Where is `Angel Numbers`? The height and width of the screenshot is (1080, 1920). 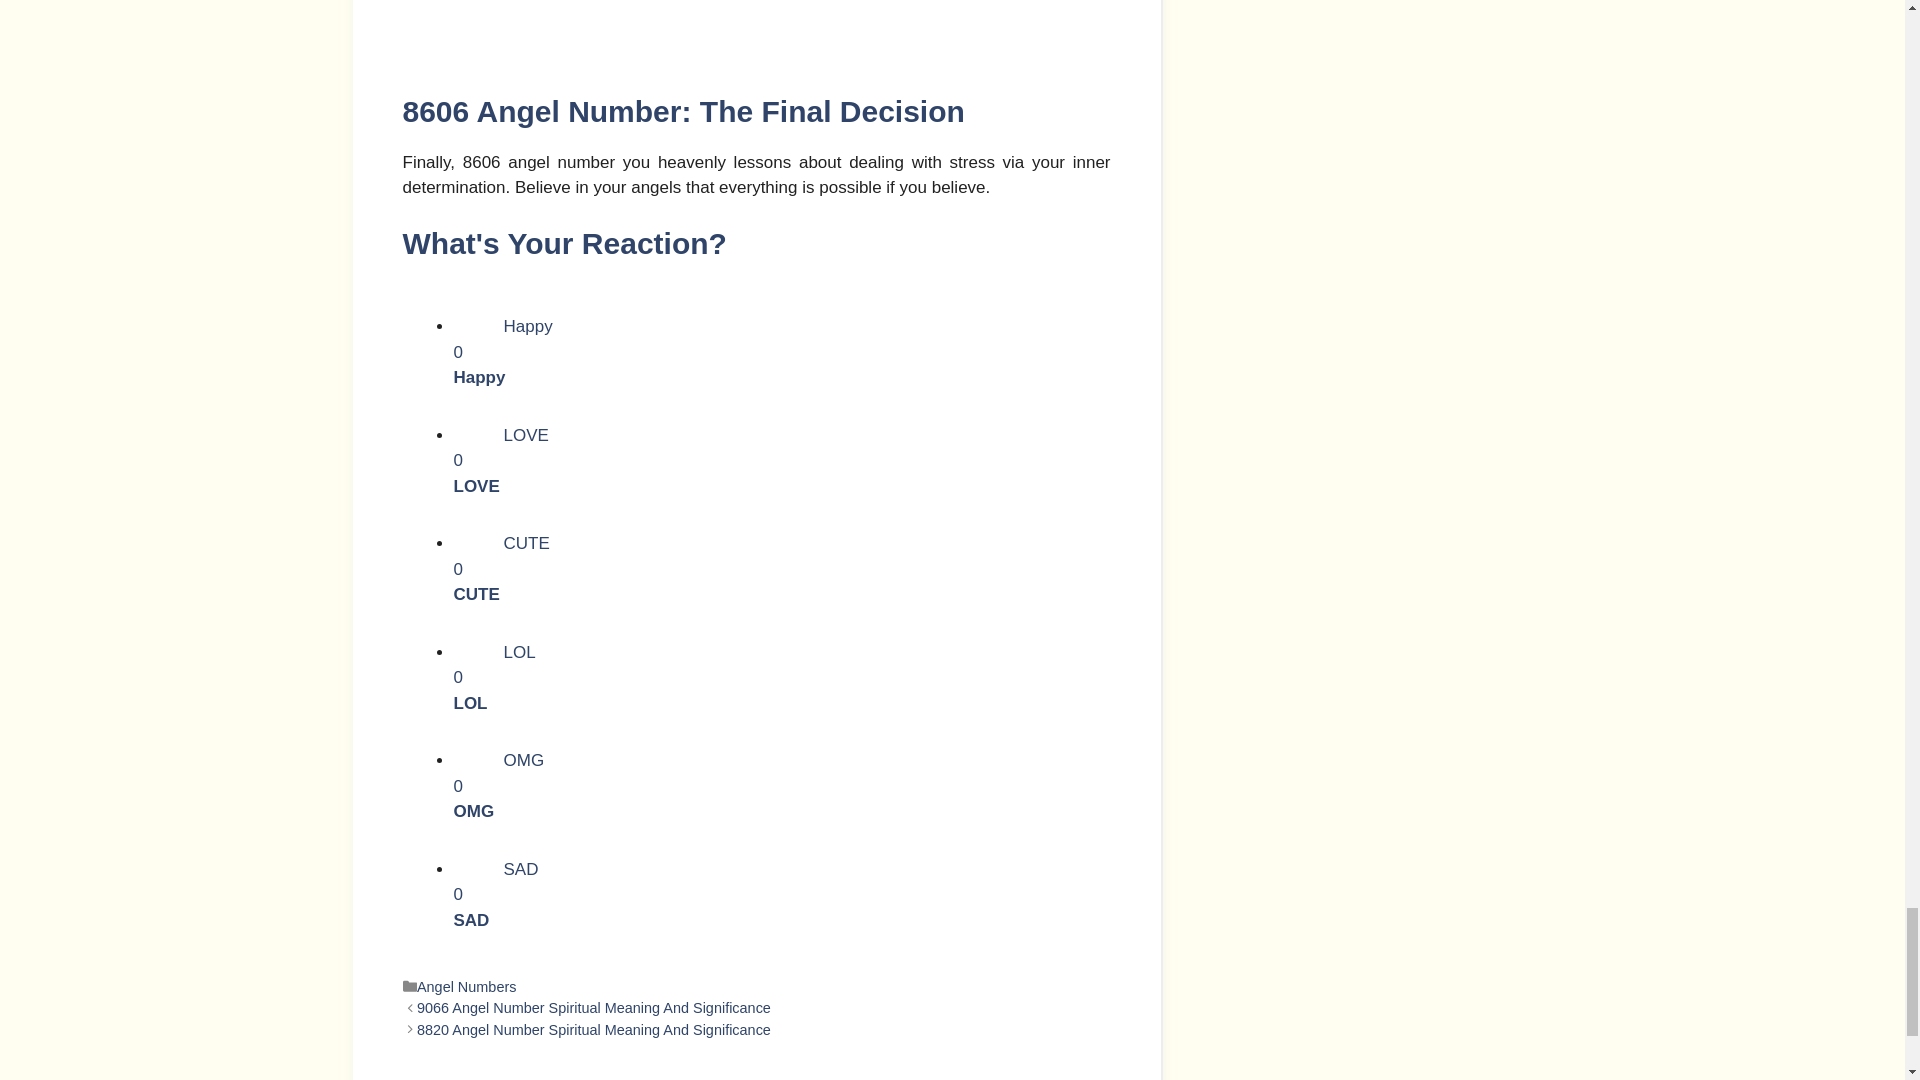
Angel Numbers is located at coordinates (782, 570).